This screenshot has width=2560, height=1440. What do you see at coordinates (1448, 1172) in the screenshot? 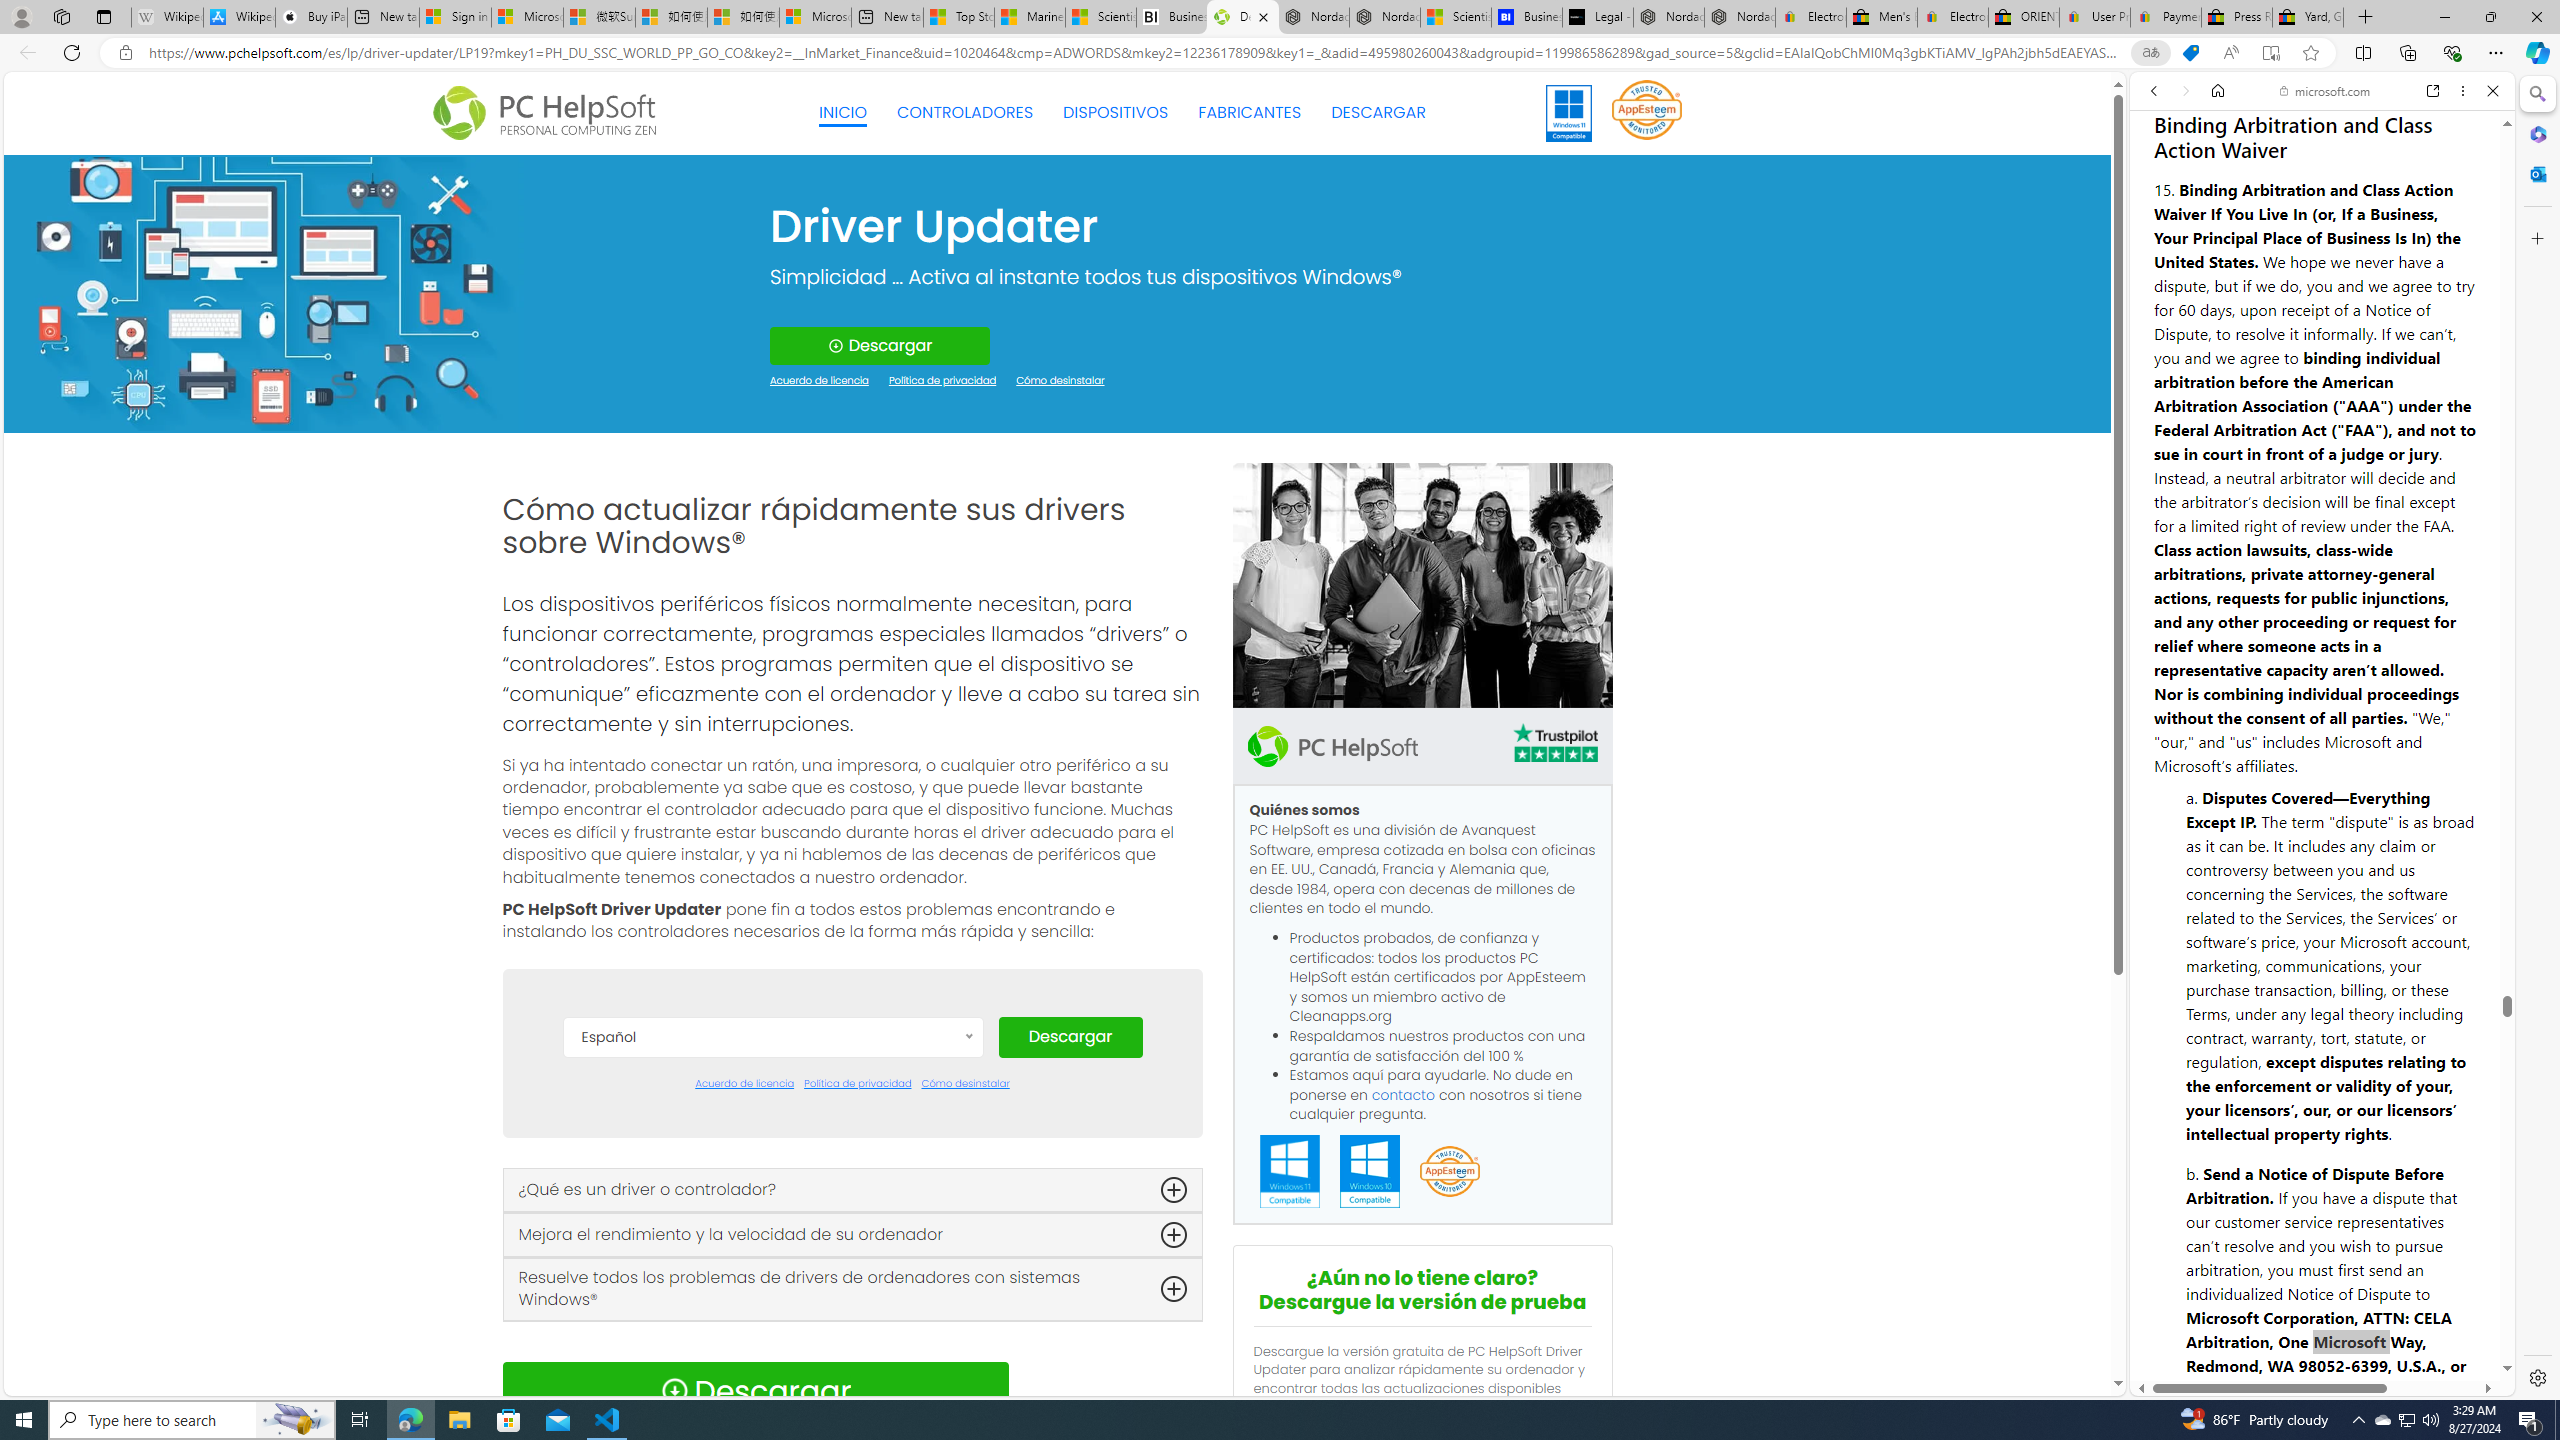
I see `App Esteem` at bounding box center [1448, 1172].